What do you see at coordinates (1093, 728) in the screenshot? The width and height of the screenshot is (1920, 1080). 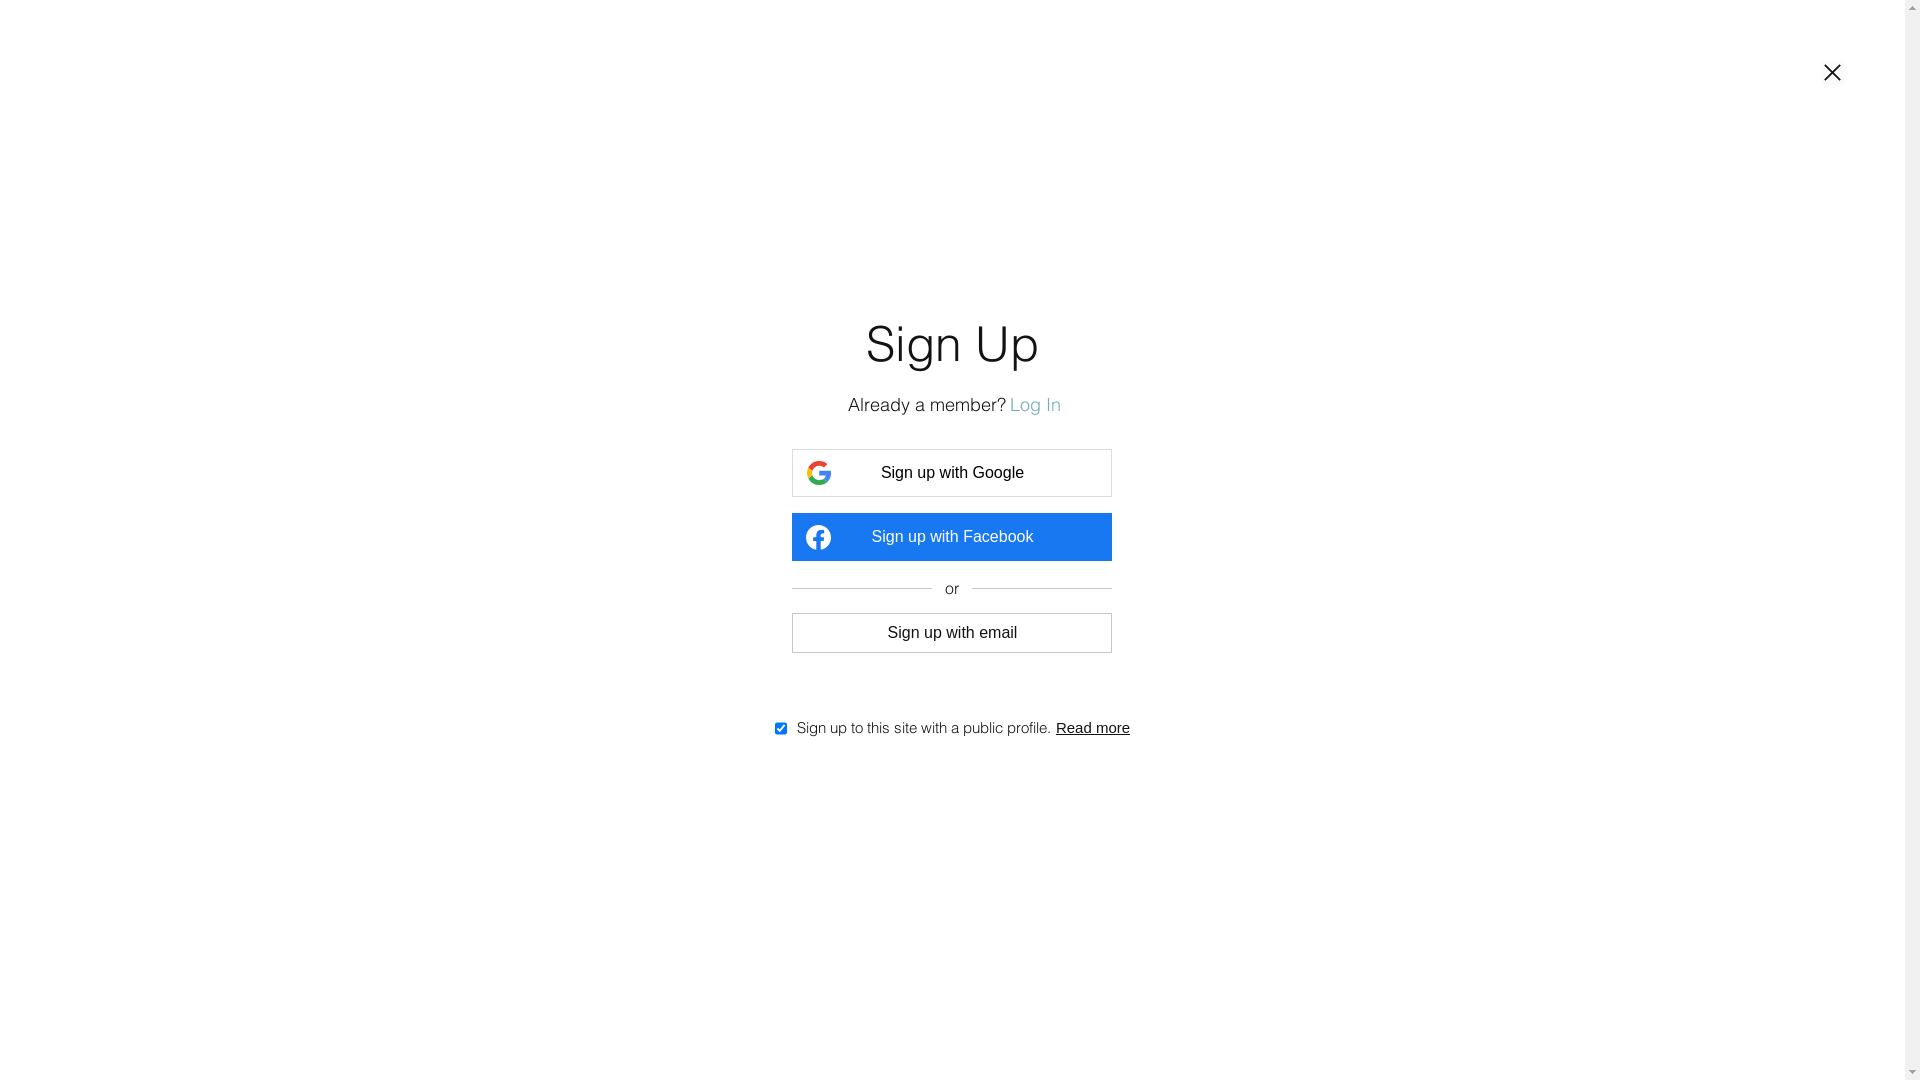 I see `Read more` at bounding box center [1093, 728].